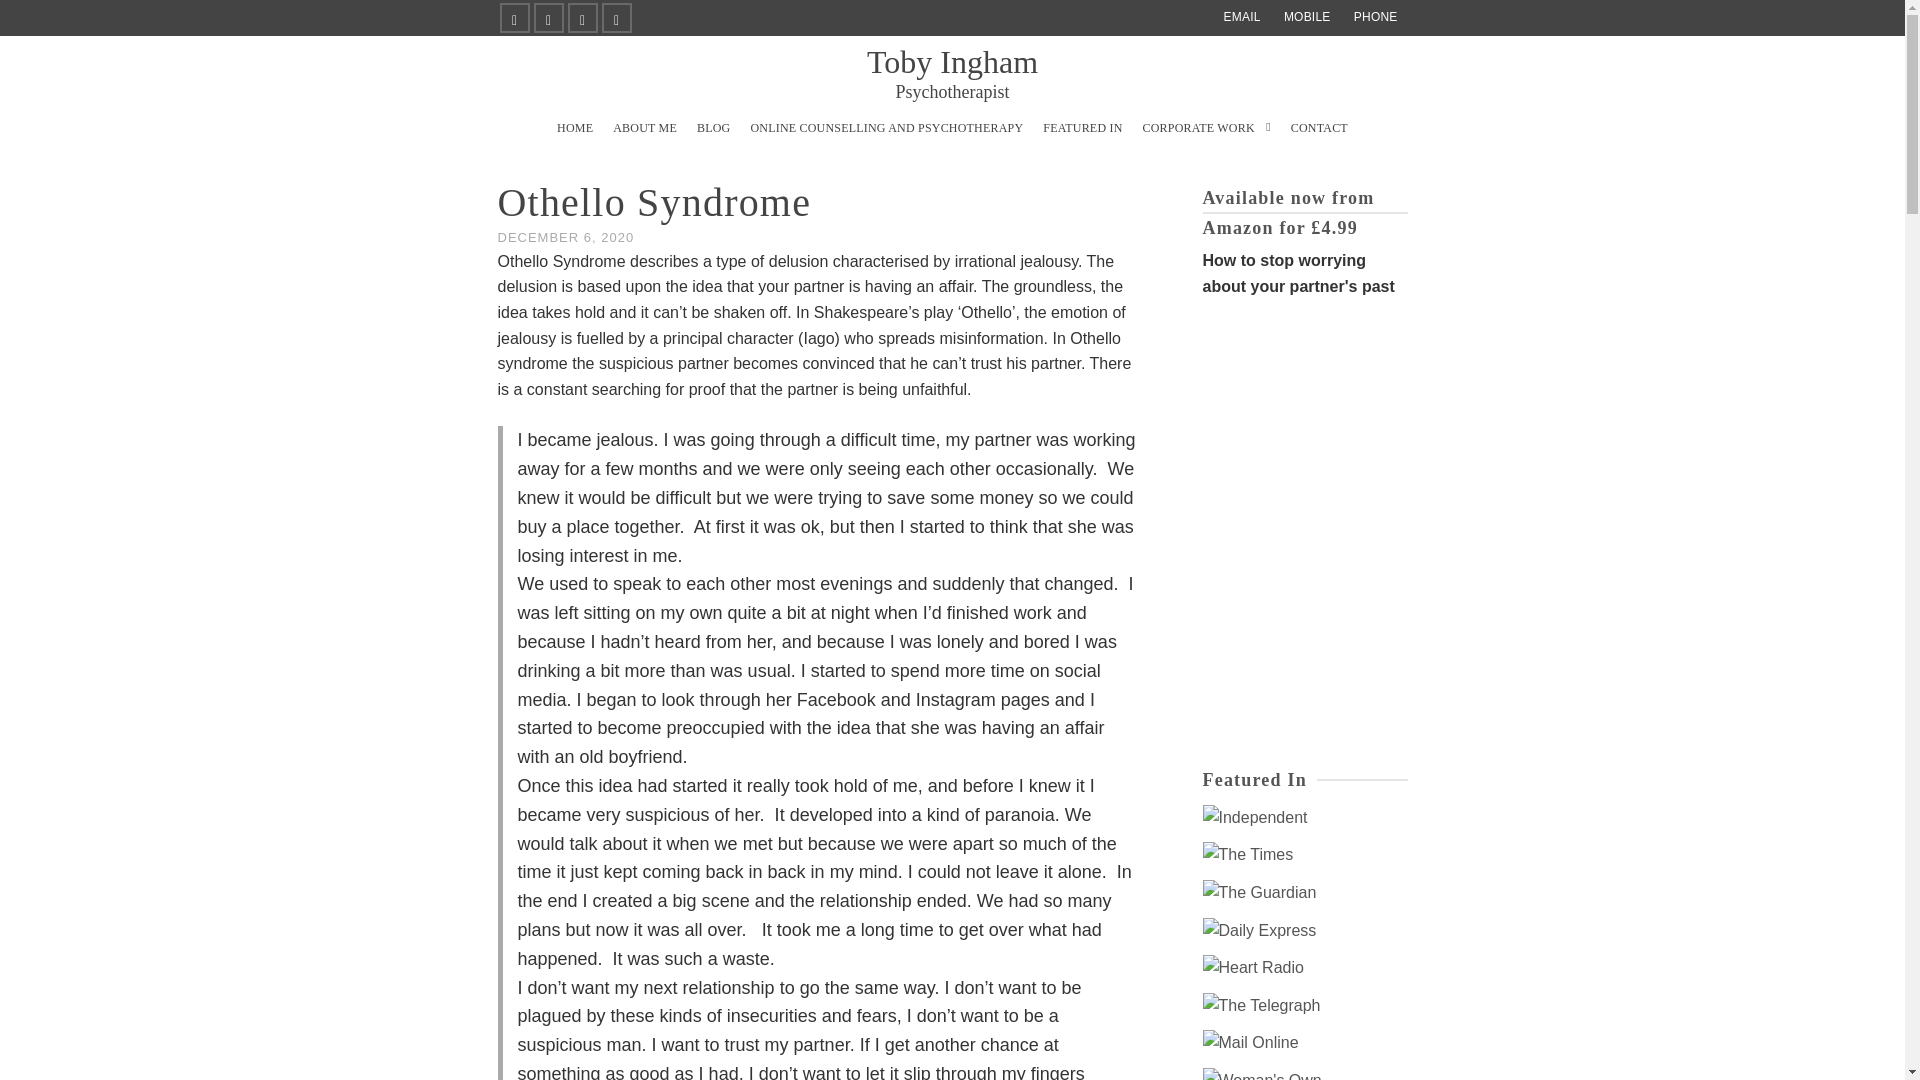  I want to click on MOBILE, so click(1206, 128).